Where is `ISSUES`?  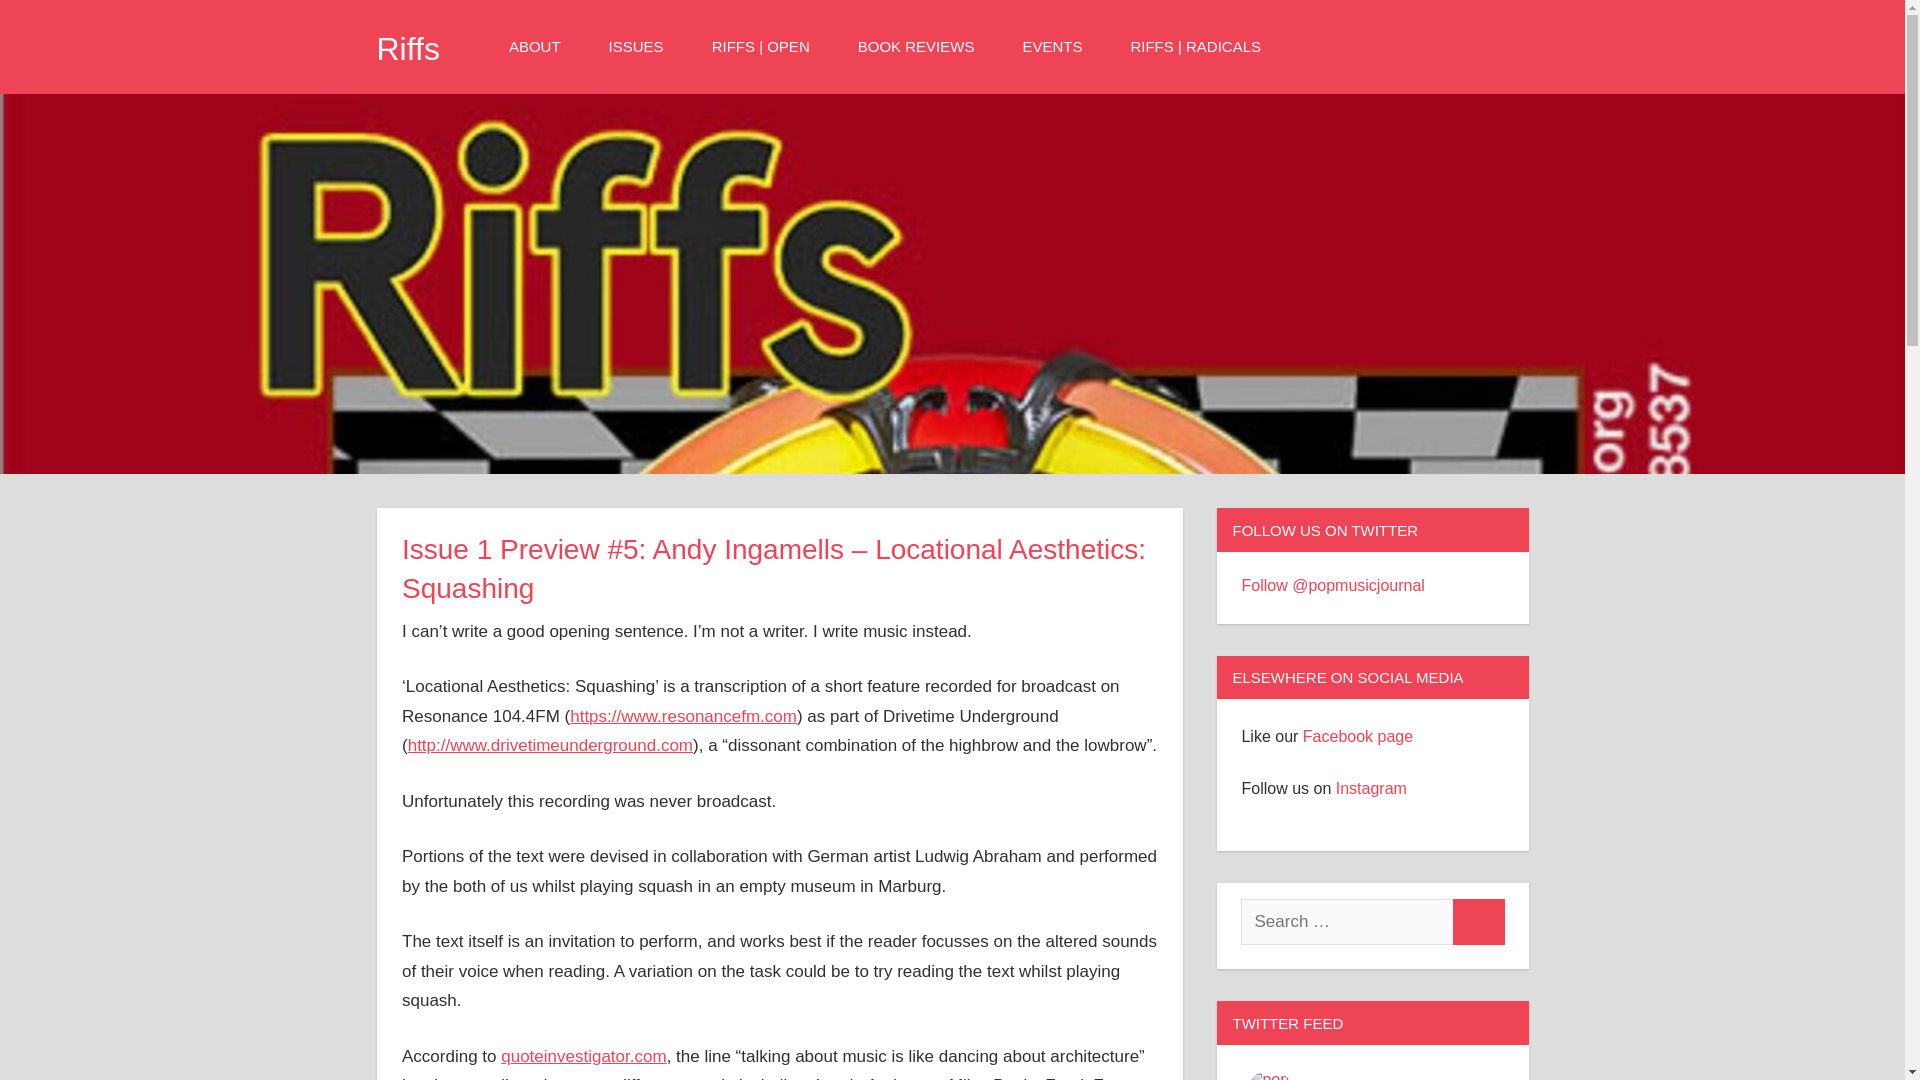 ISSUES is located at coordinates (642, 46).